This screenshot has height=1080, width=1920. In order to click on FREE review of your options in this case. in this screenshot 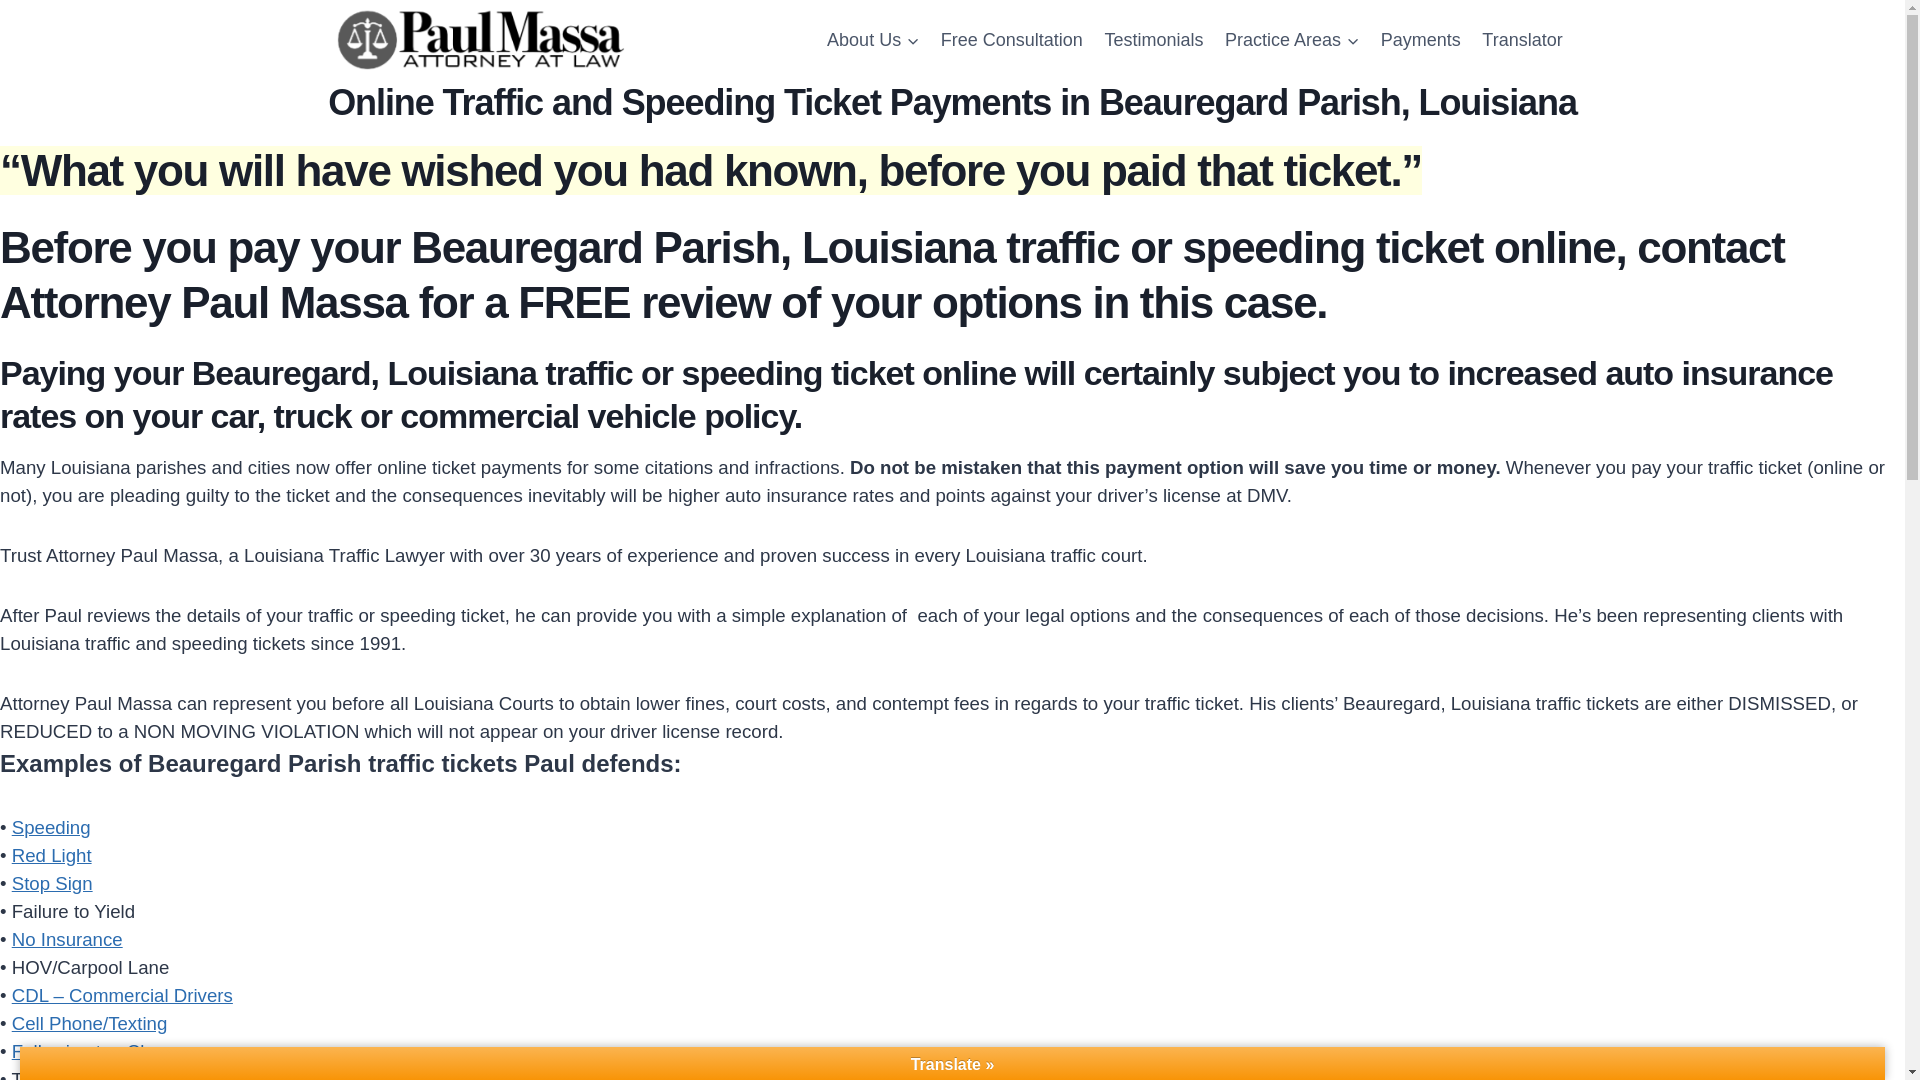, I will do `click(922, 302)`.